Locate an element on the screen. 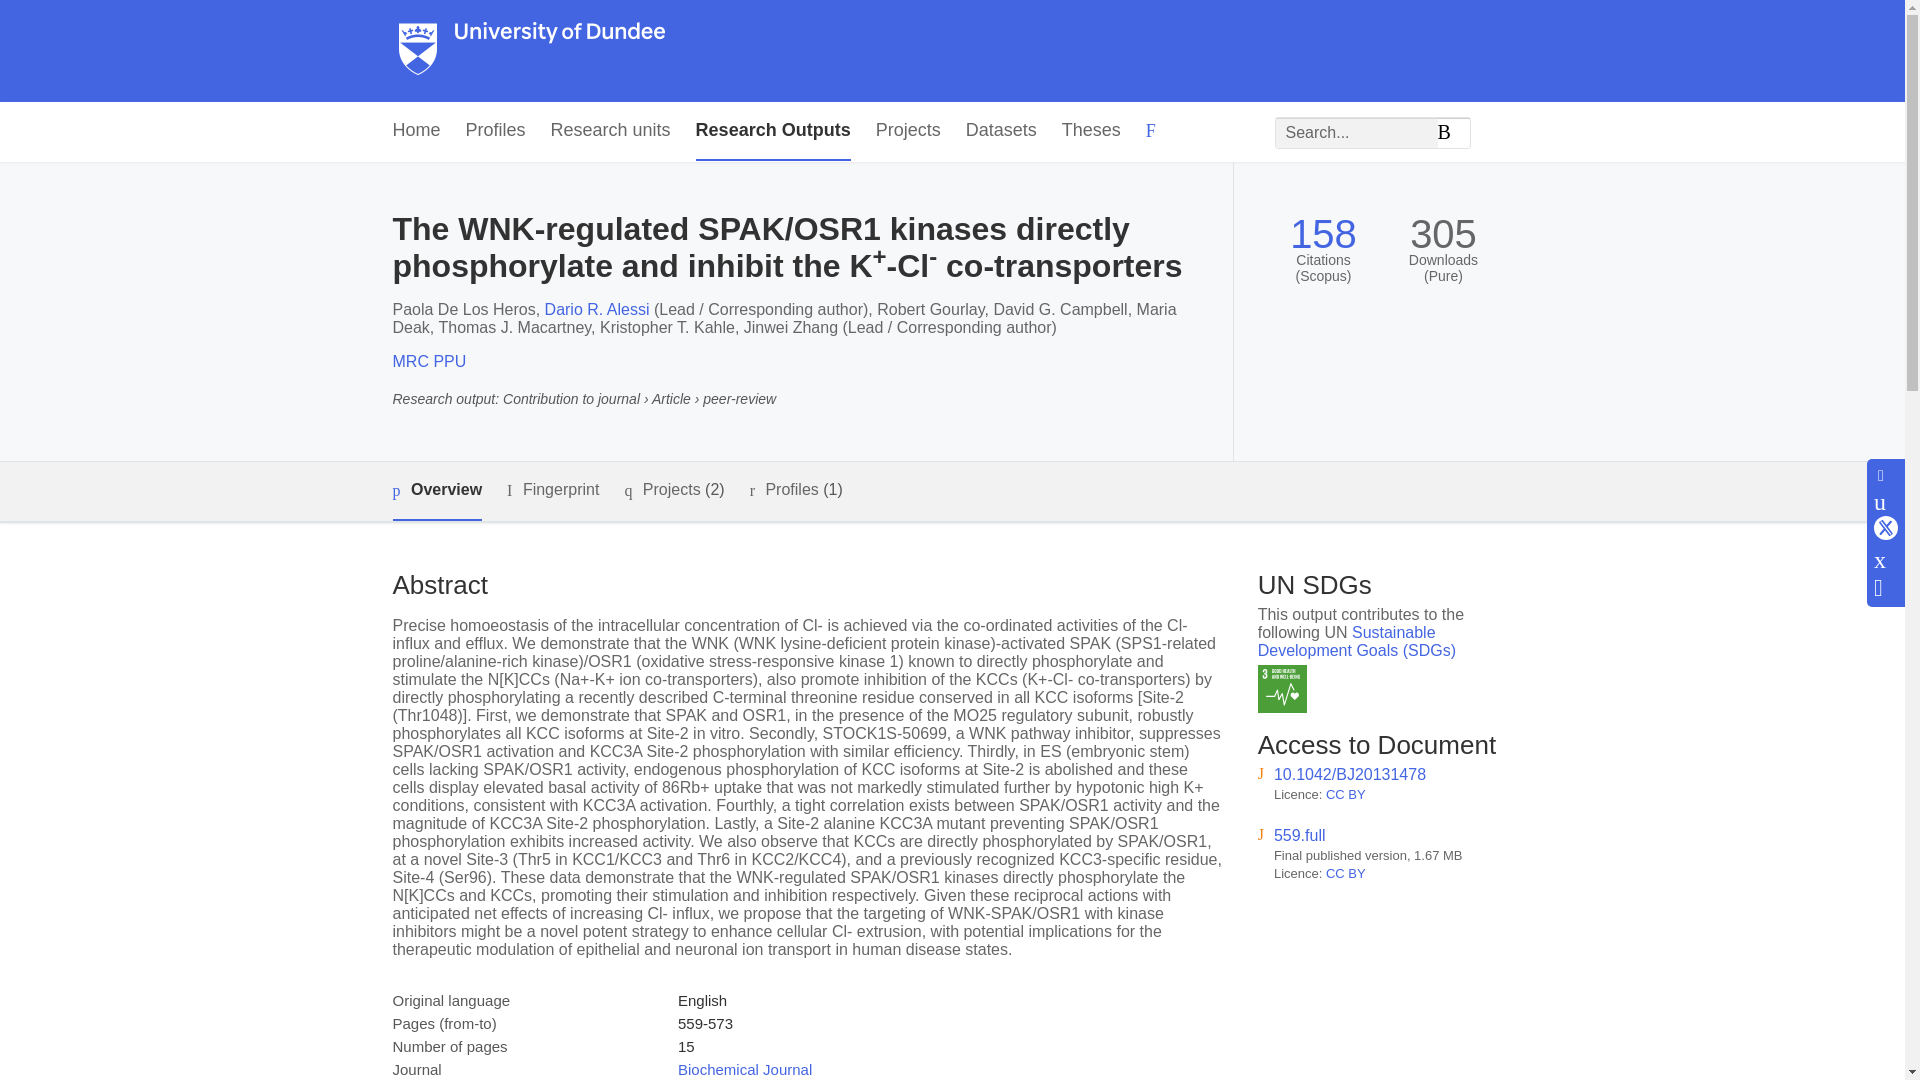 The image size is (1920, 1080). Theses is located at coordinates (1091, 130).